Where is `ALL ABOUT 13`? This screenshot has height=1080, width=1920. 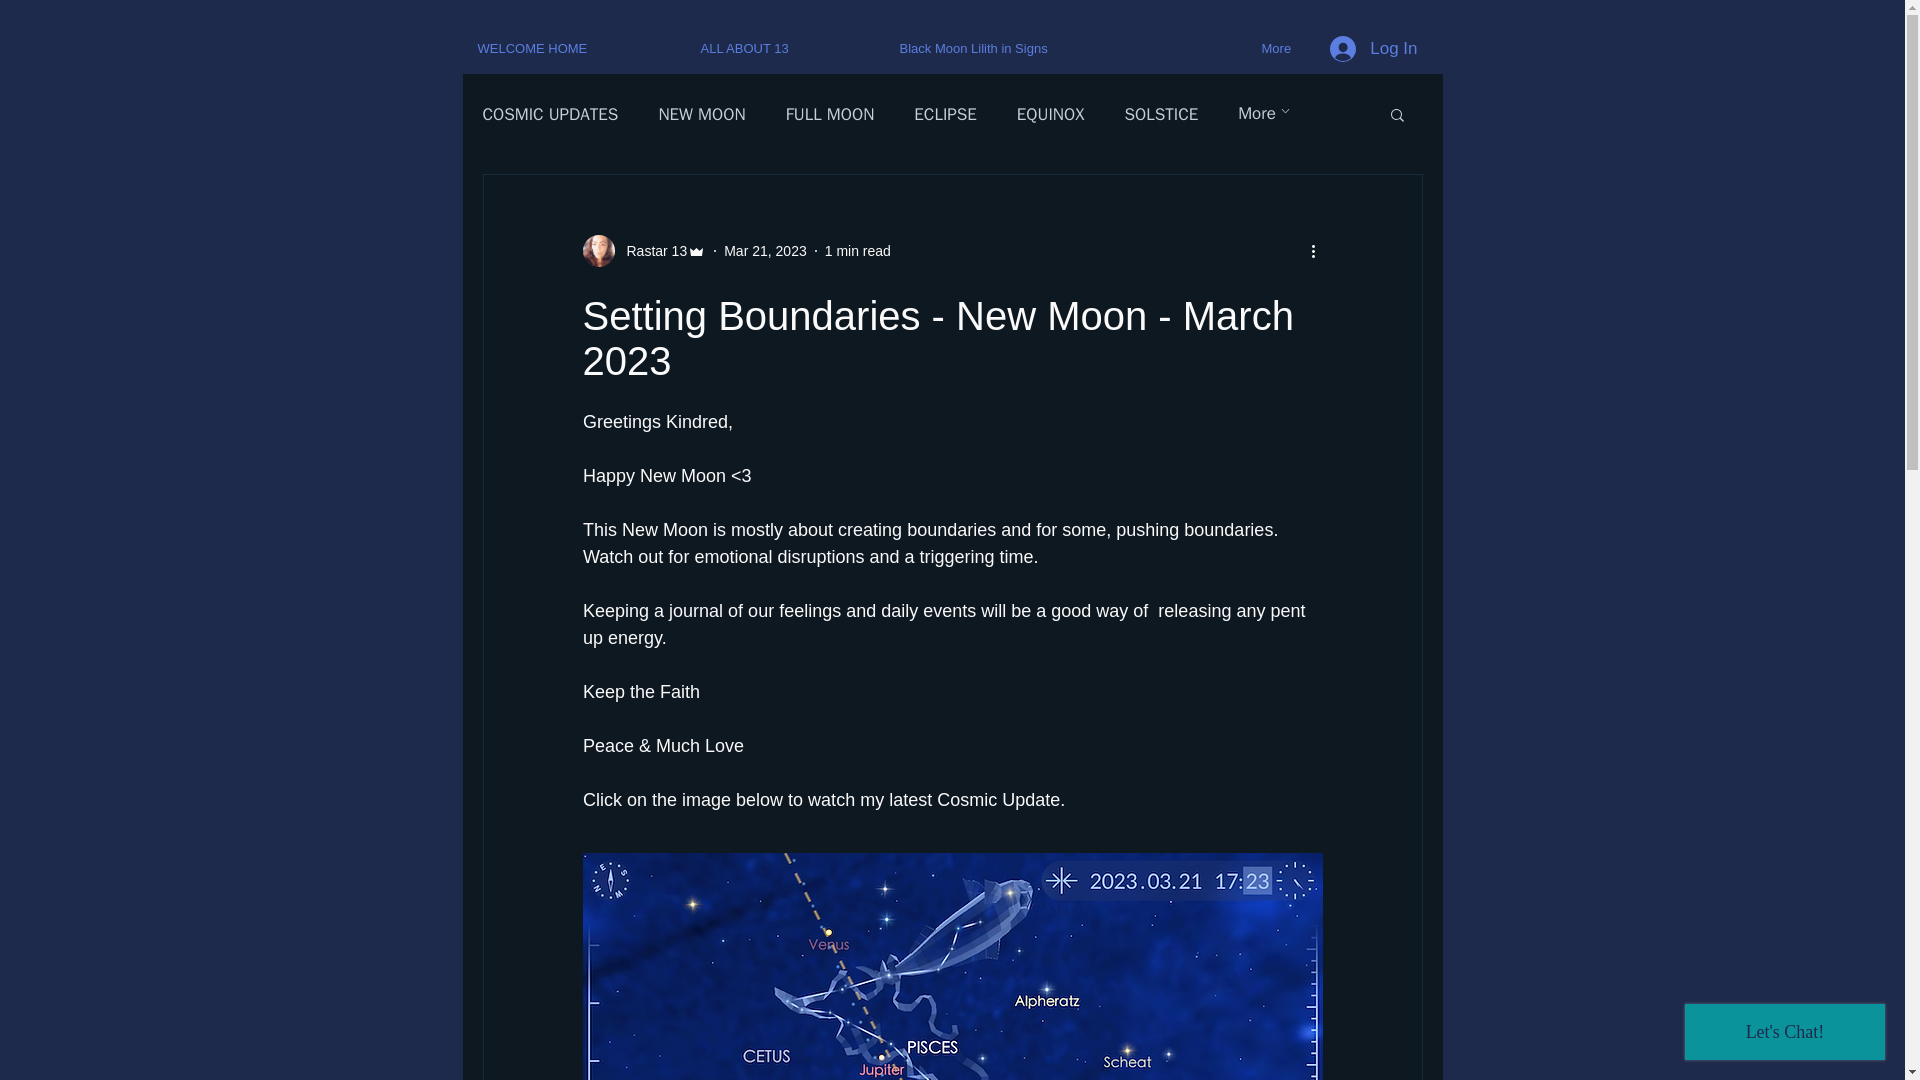 ALL ABOUT 13 is located at coordinates (785, 48).